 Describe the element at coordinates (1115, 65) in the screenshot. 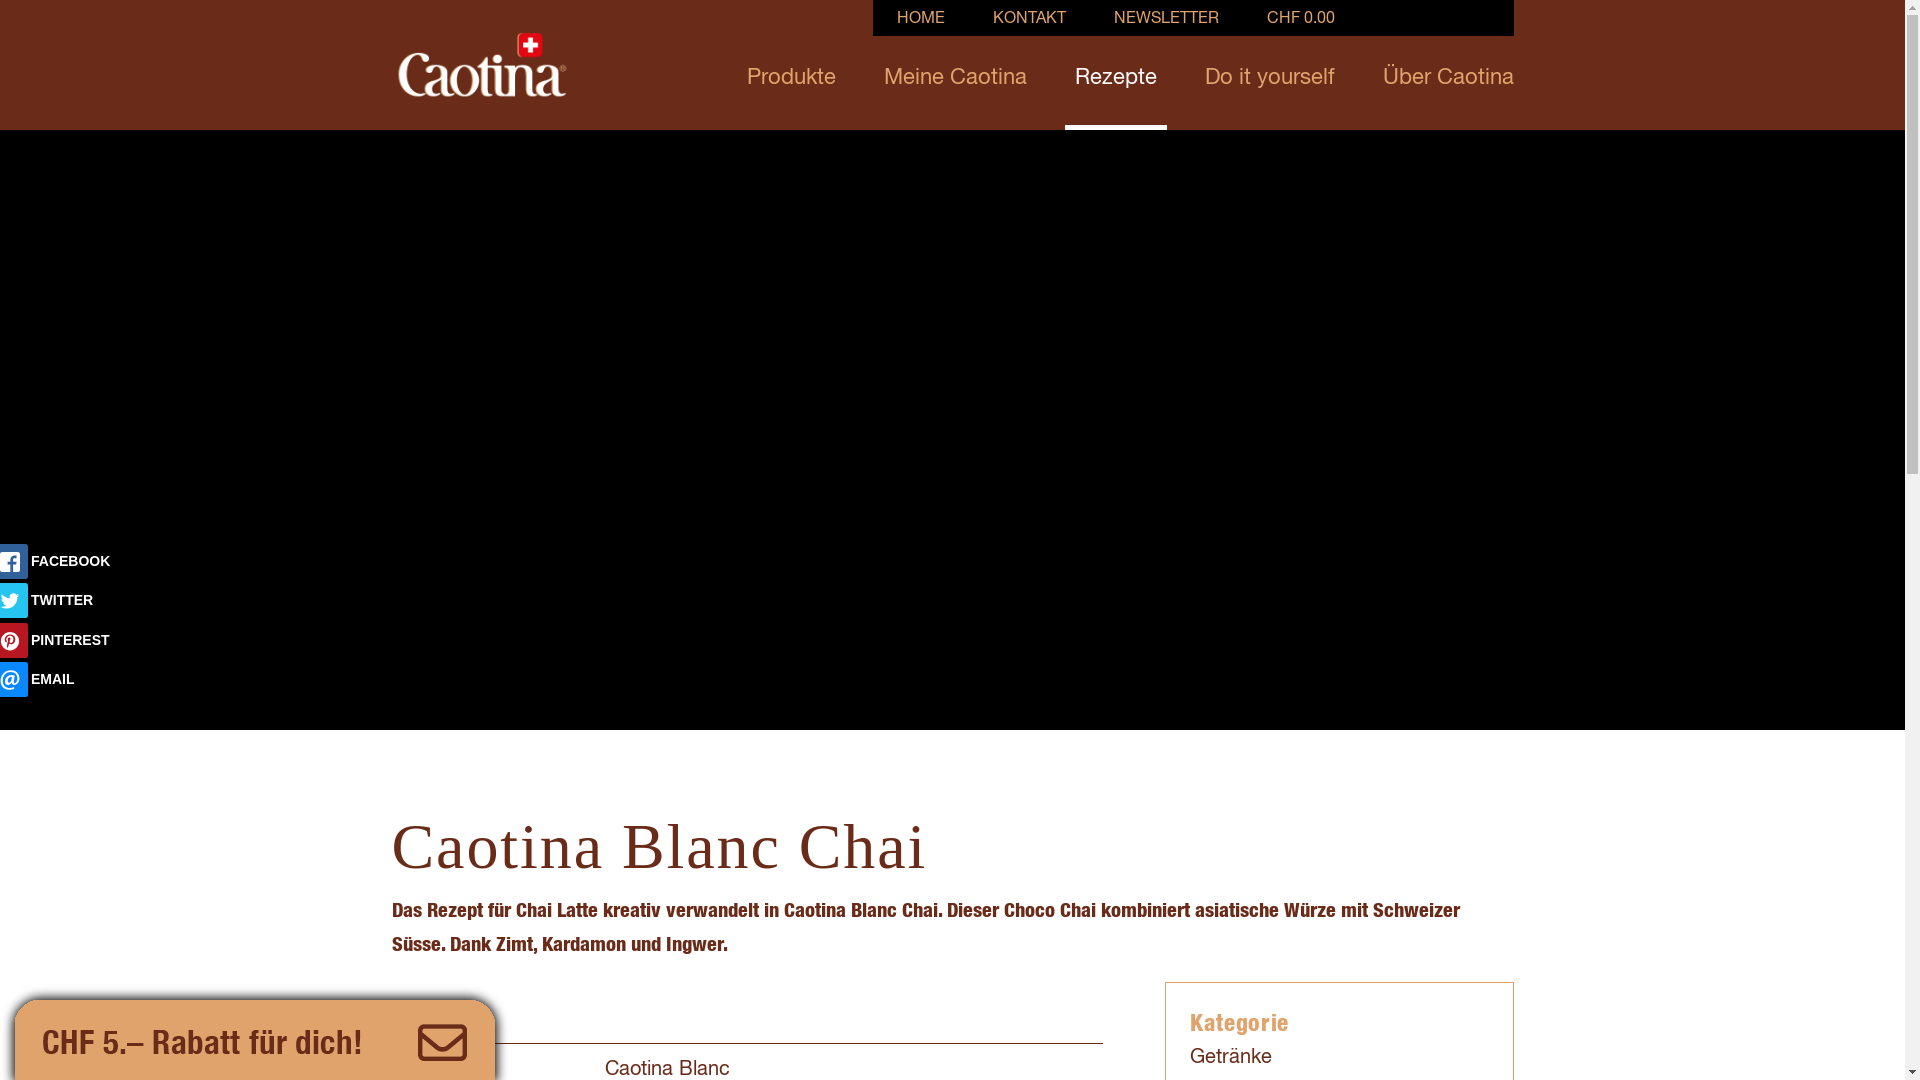

I see `Rezepte` at that location.